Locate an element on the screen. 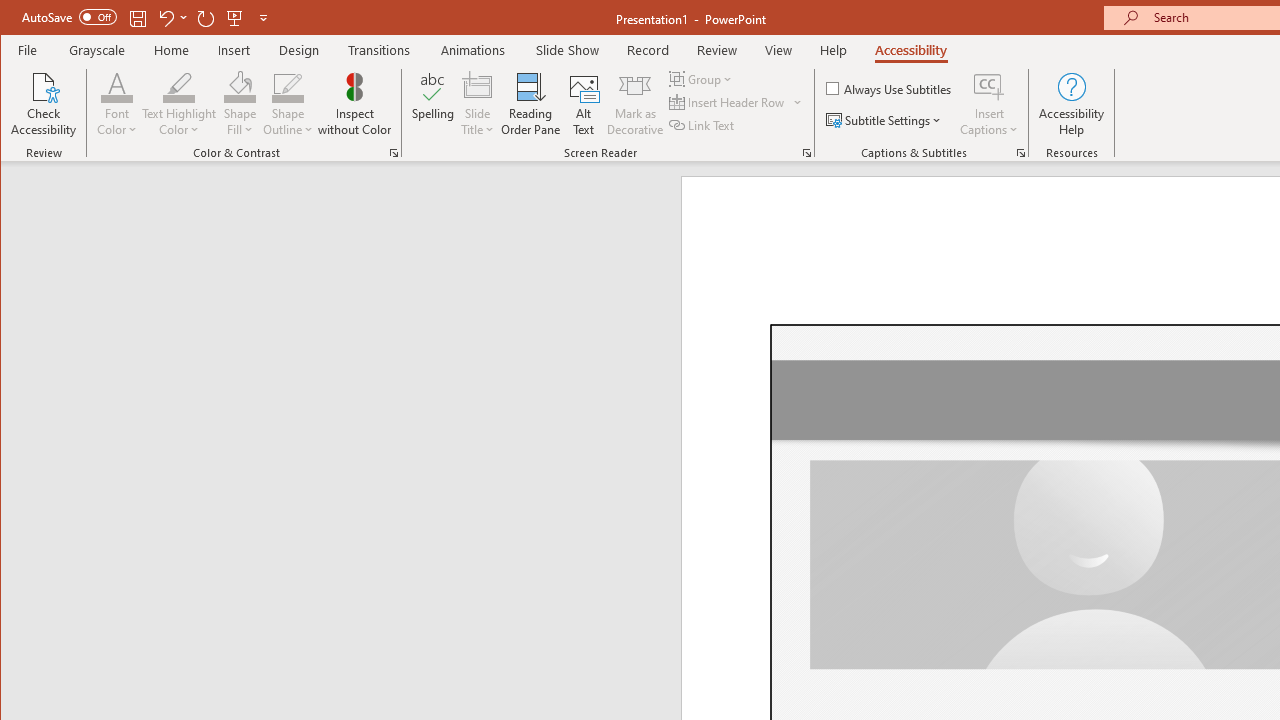 This screenshot has width=1280, height=720. Subtitle Settings is located at coordinates (886, 120).